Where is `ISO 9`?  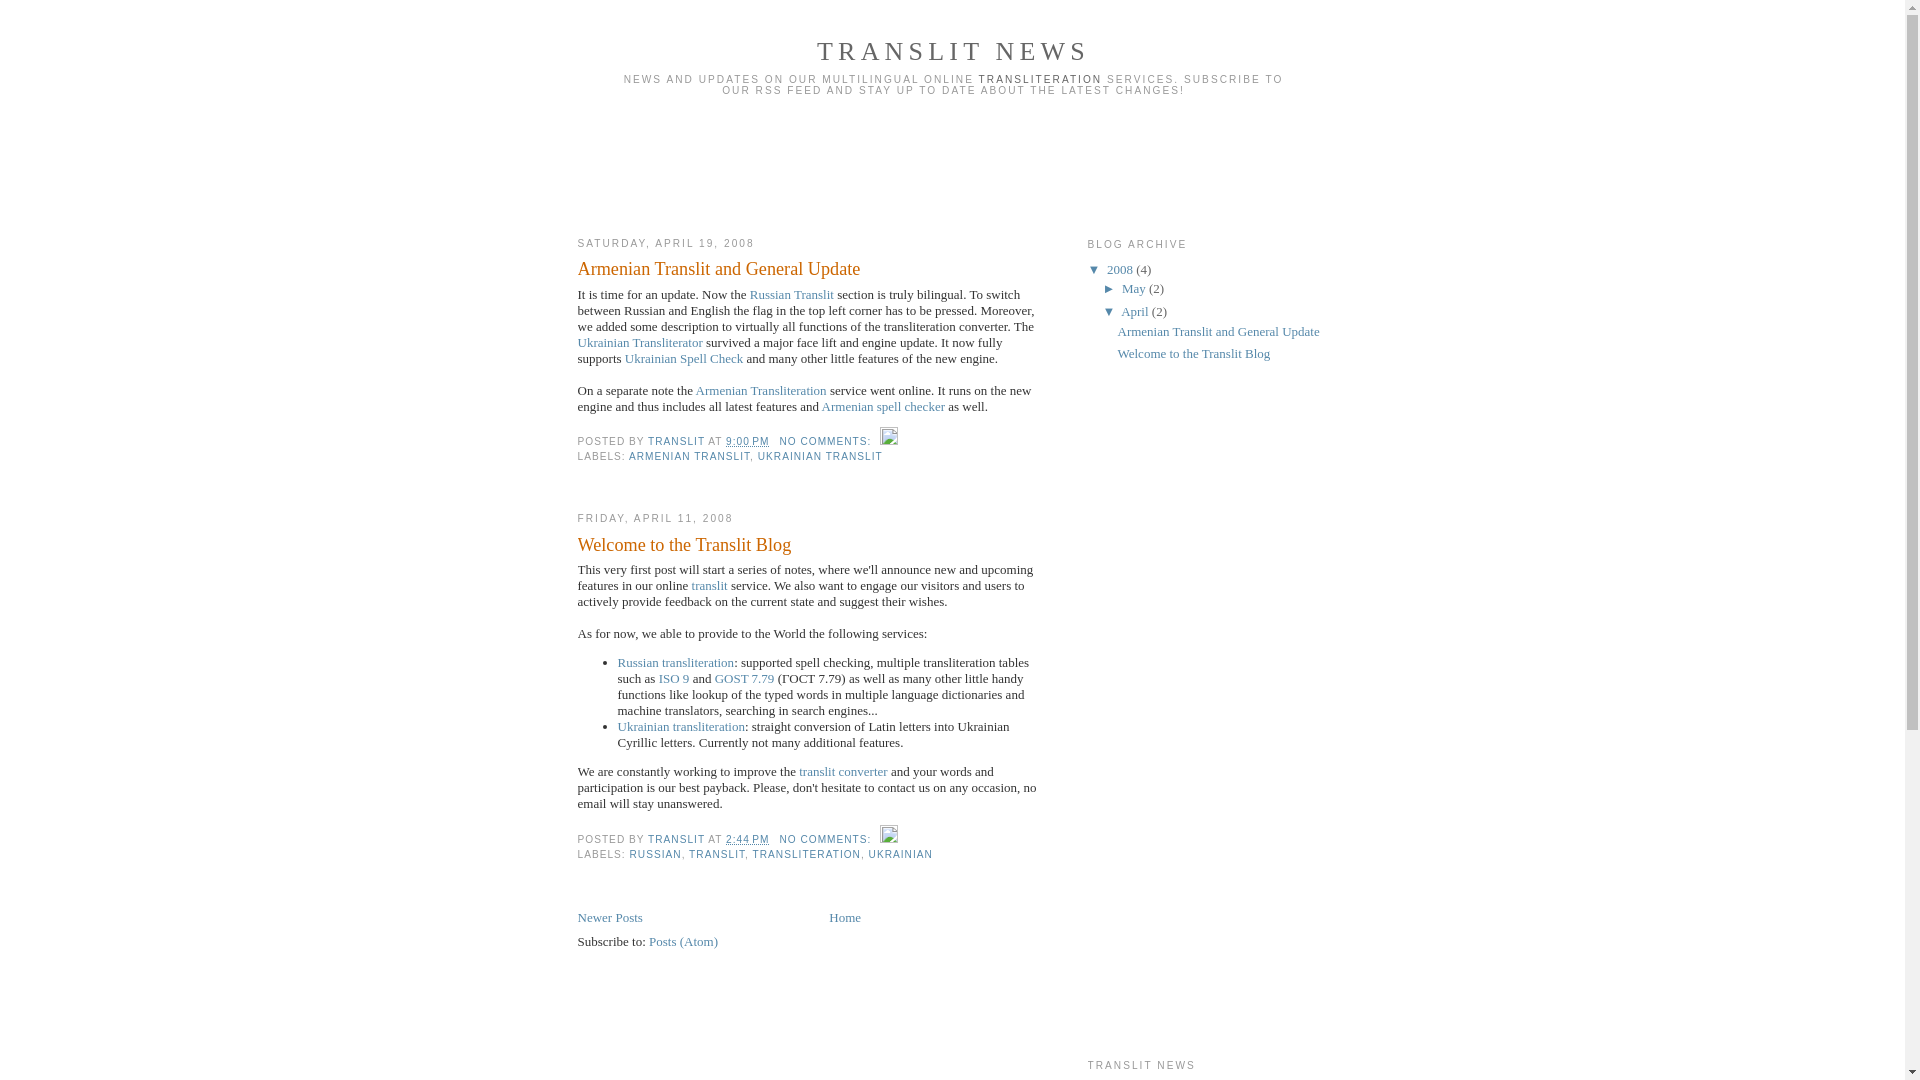
ISO 9 is located at coordinates (674, 678).